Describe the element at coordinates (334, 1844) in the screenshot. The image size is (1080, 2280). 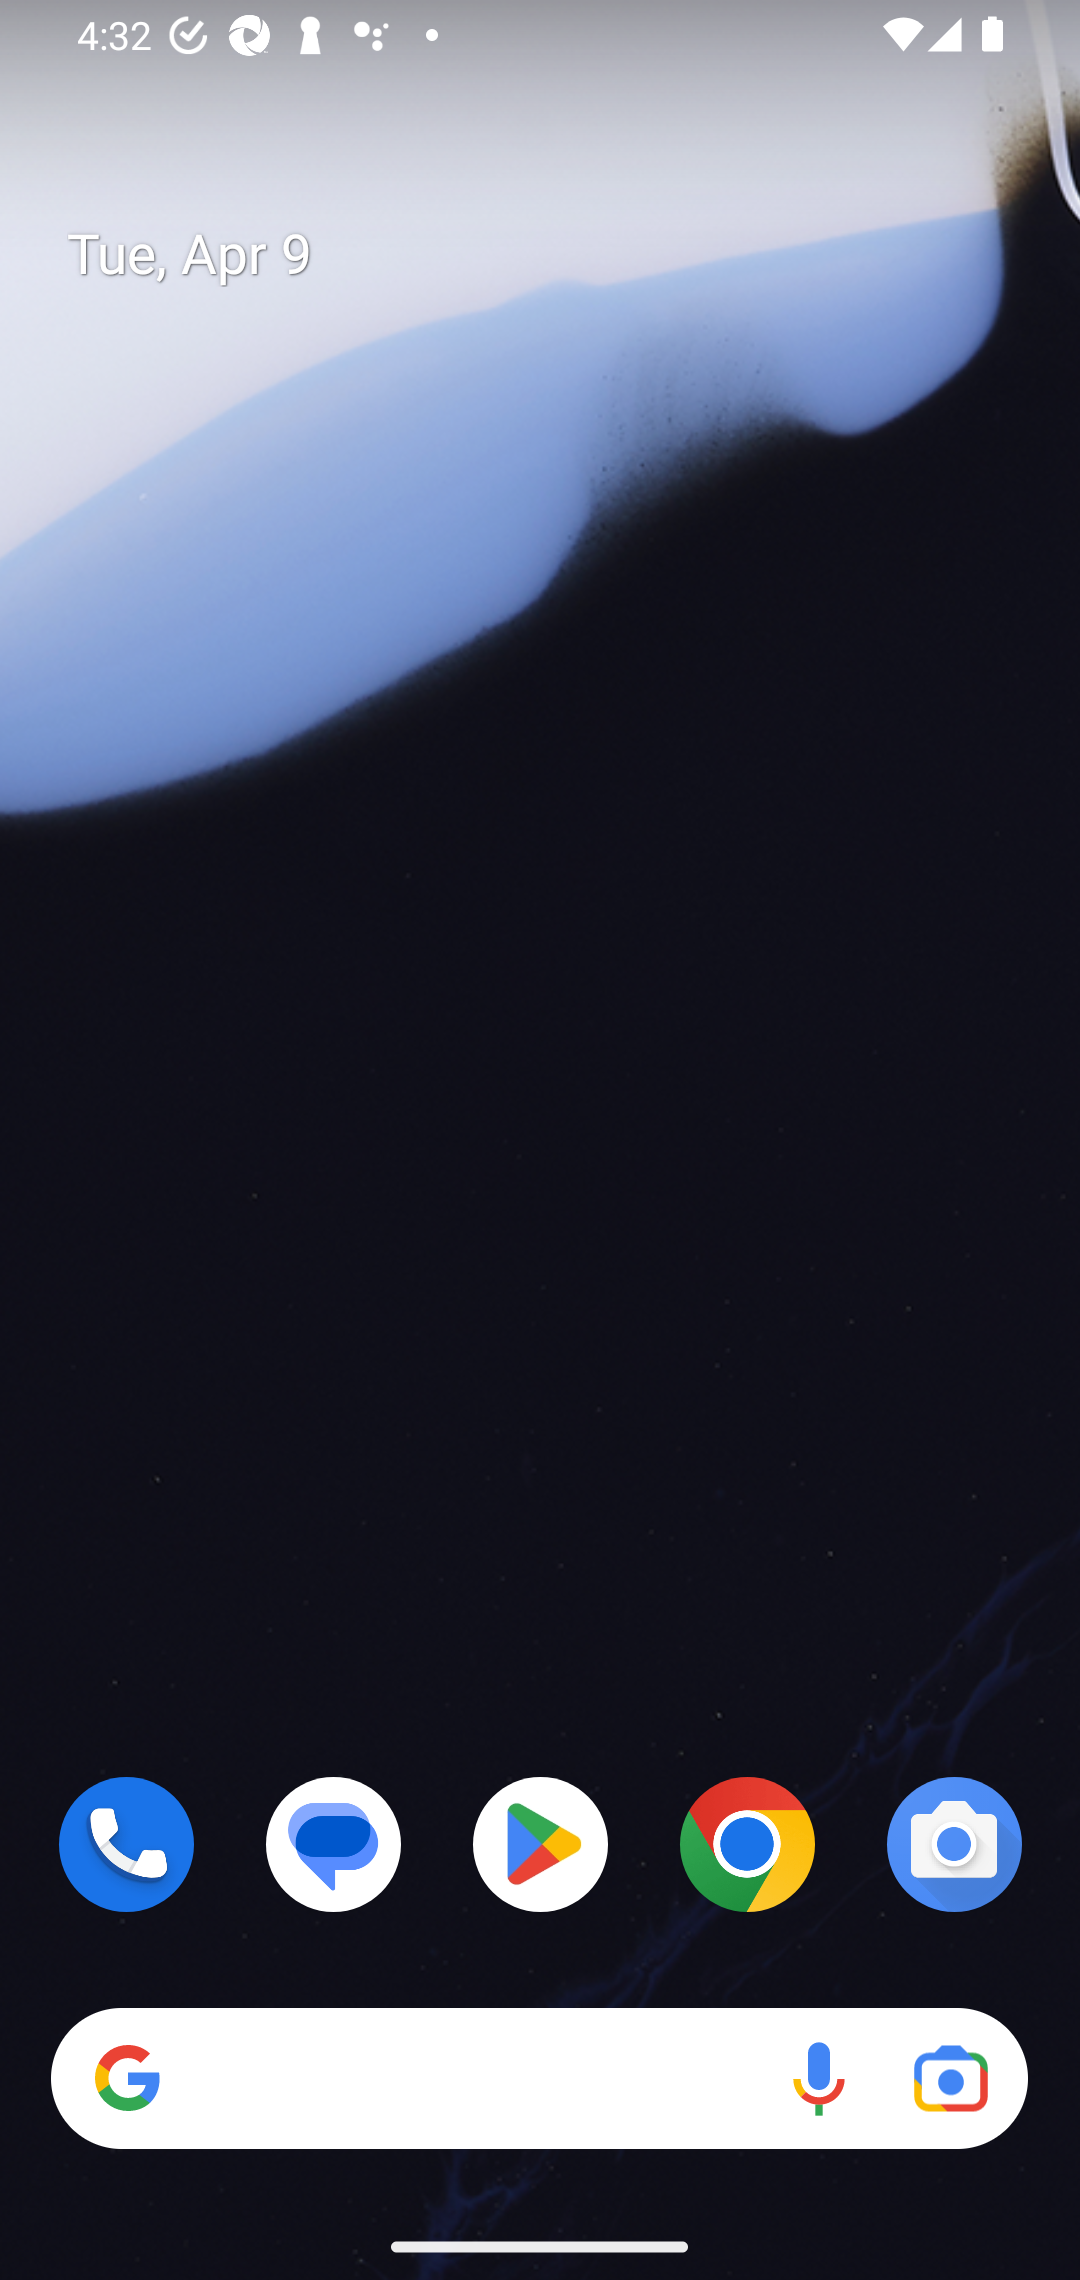
I see `Messages` at that location.